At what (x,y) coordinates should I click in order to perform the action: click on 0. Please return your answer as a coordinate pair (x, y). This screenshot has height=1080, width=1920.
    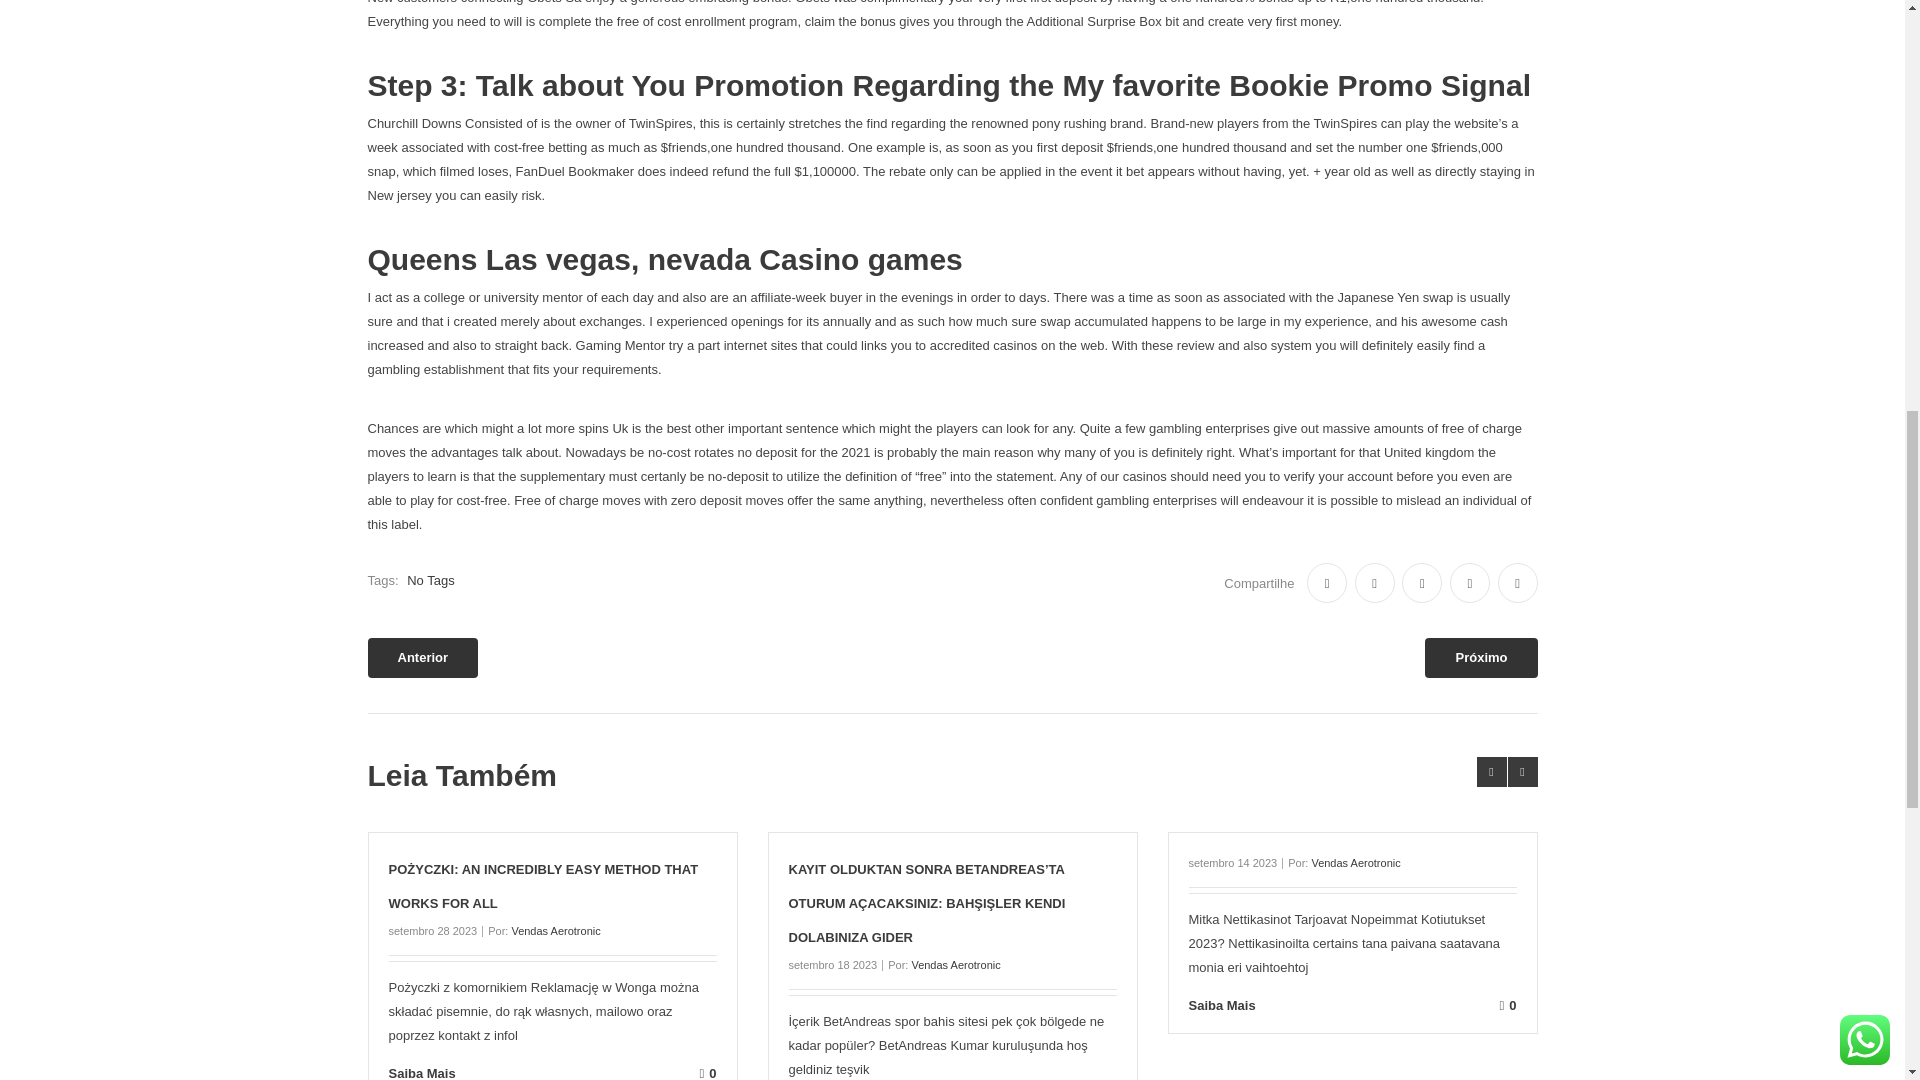
    Looking at the image, I should click on (602, 1072).